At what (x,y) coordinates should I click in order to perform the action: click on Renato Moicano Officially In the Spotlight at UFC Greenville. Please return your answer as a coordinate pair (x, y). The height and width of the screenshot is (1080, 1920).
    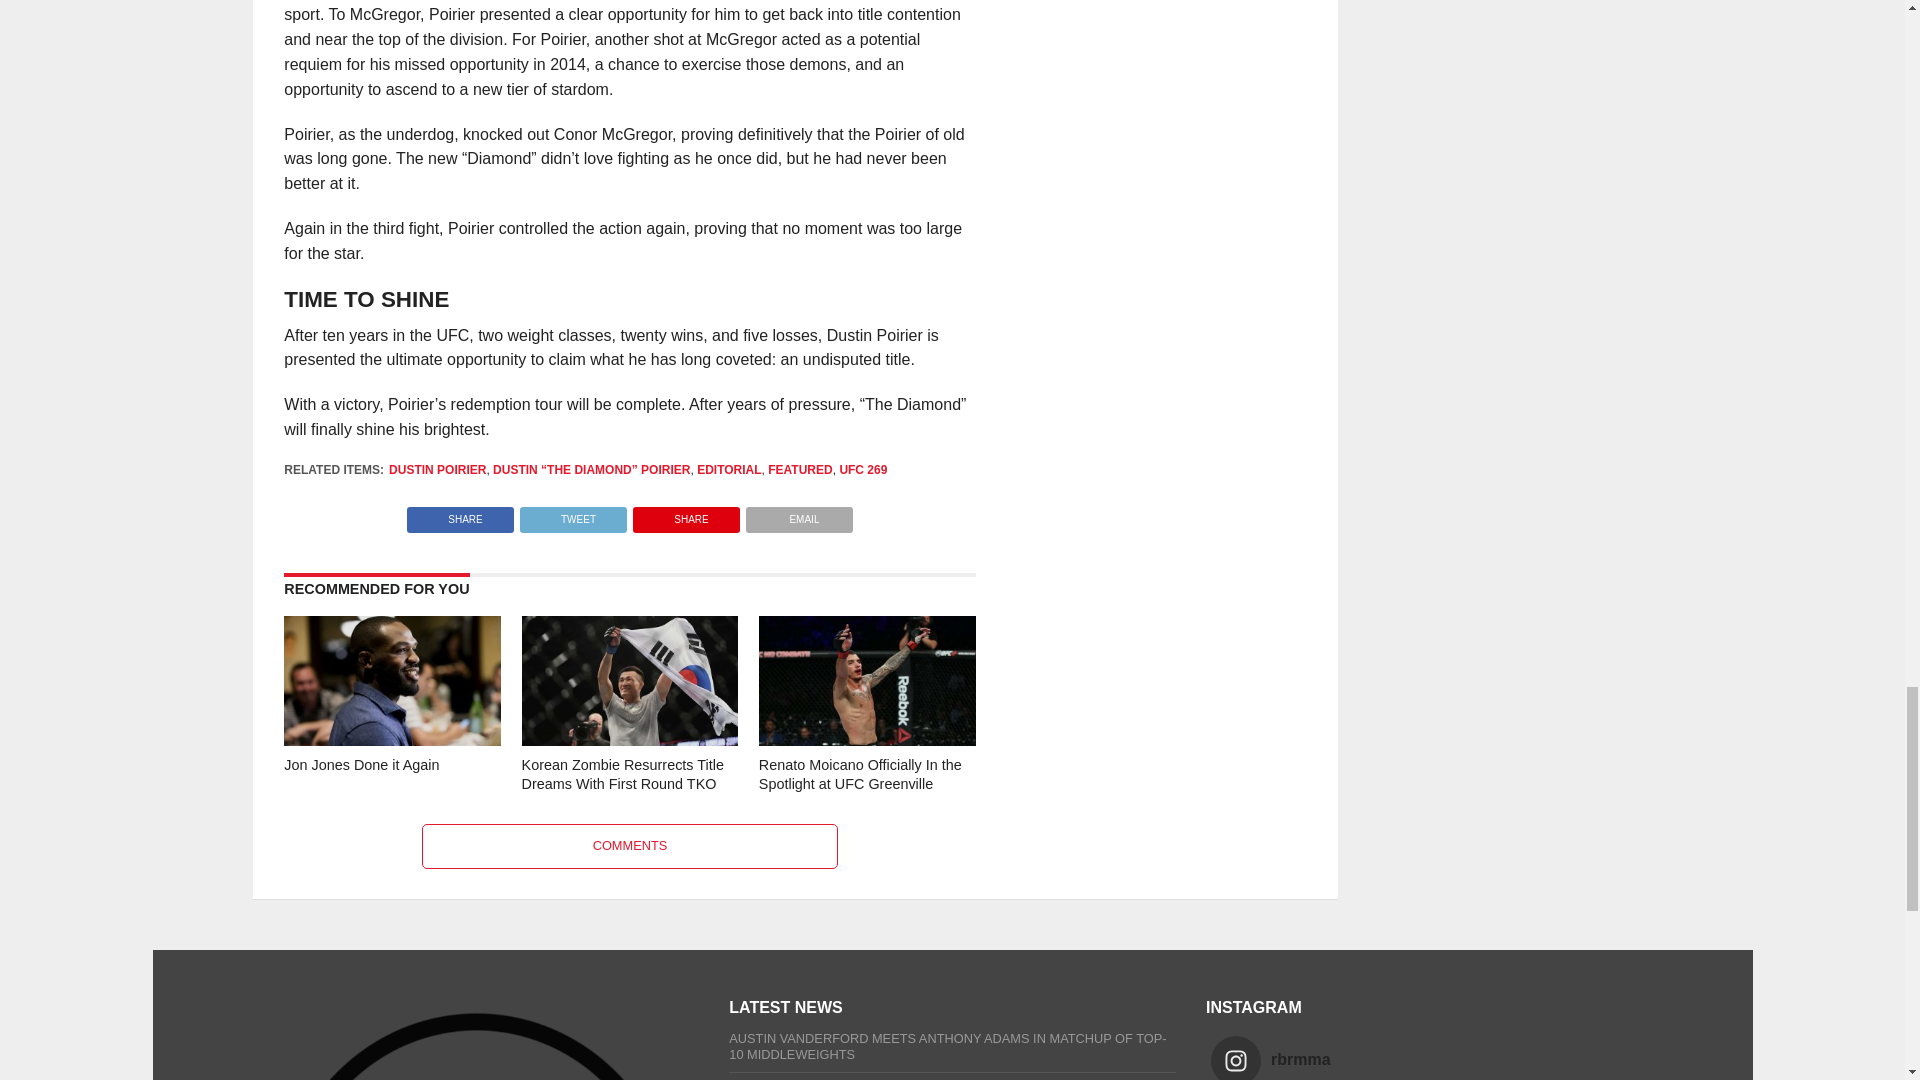
    Looking at the image, I should click on (866, 741).